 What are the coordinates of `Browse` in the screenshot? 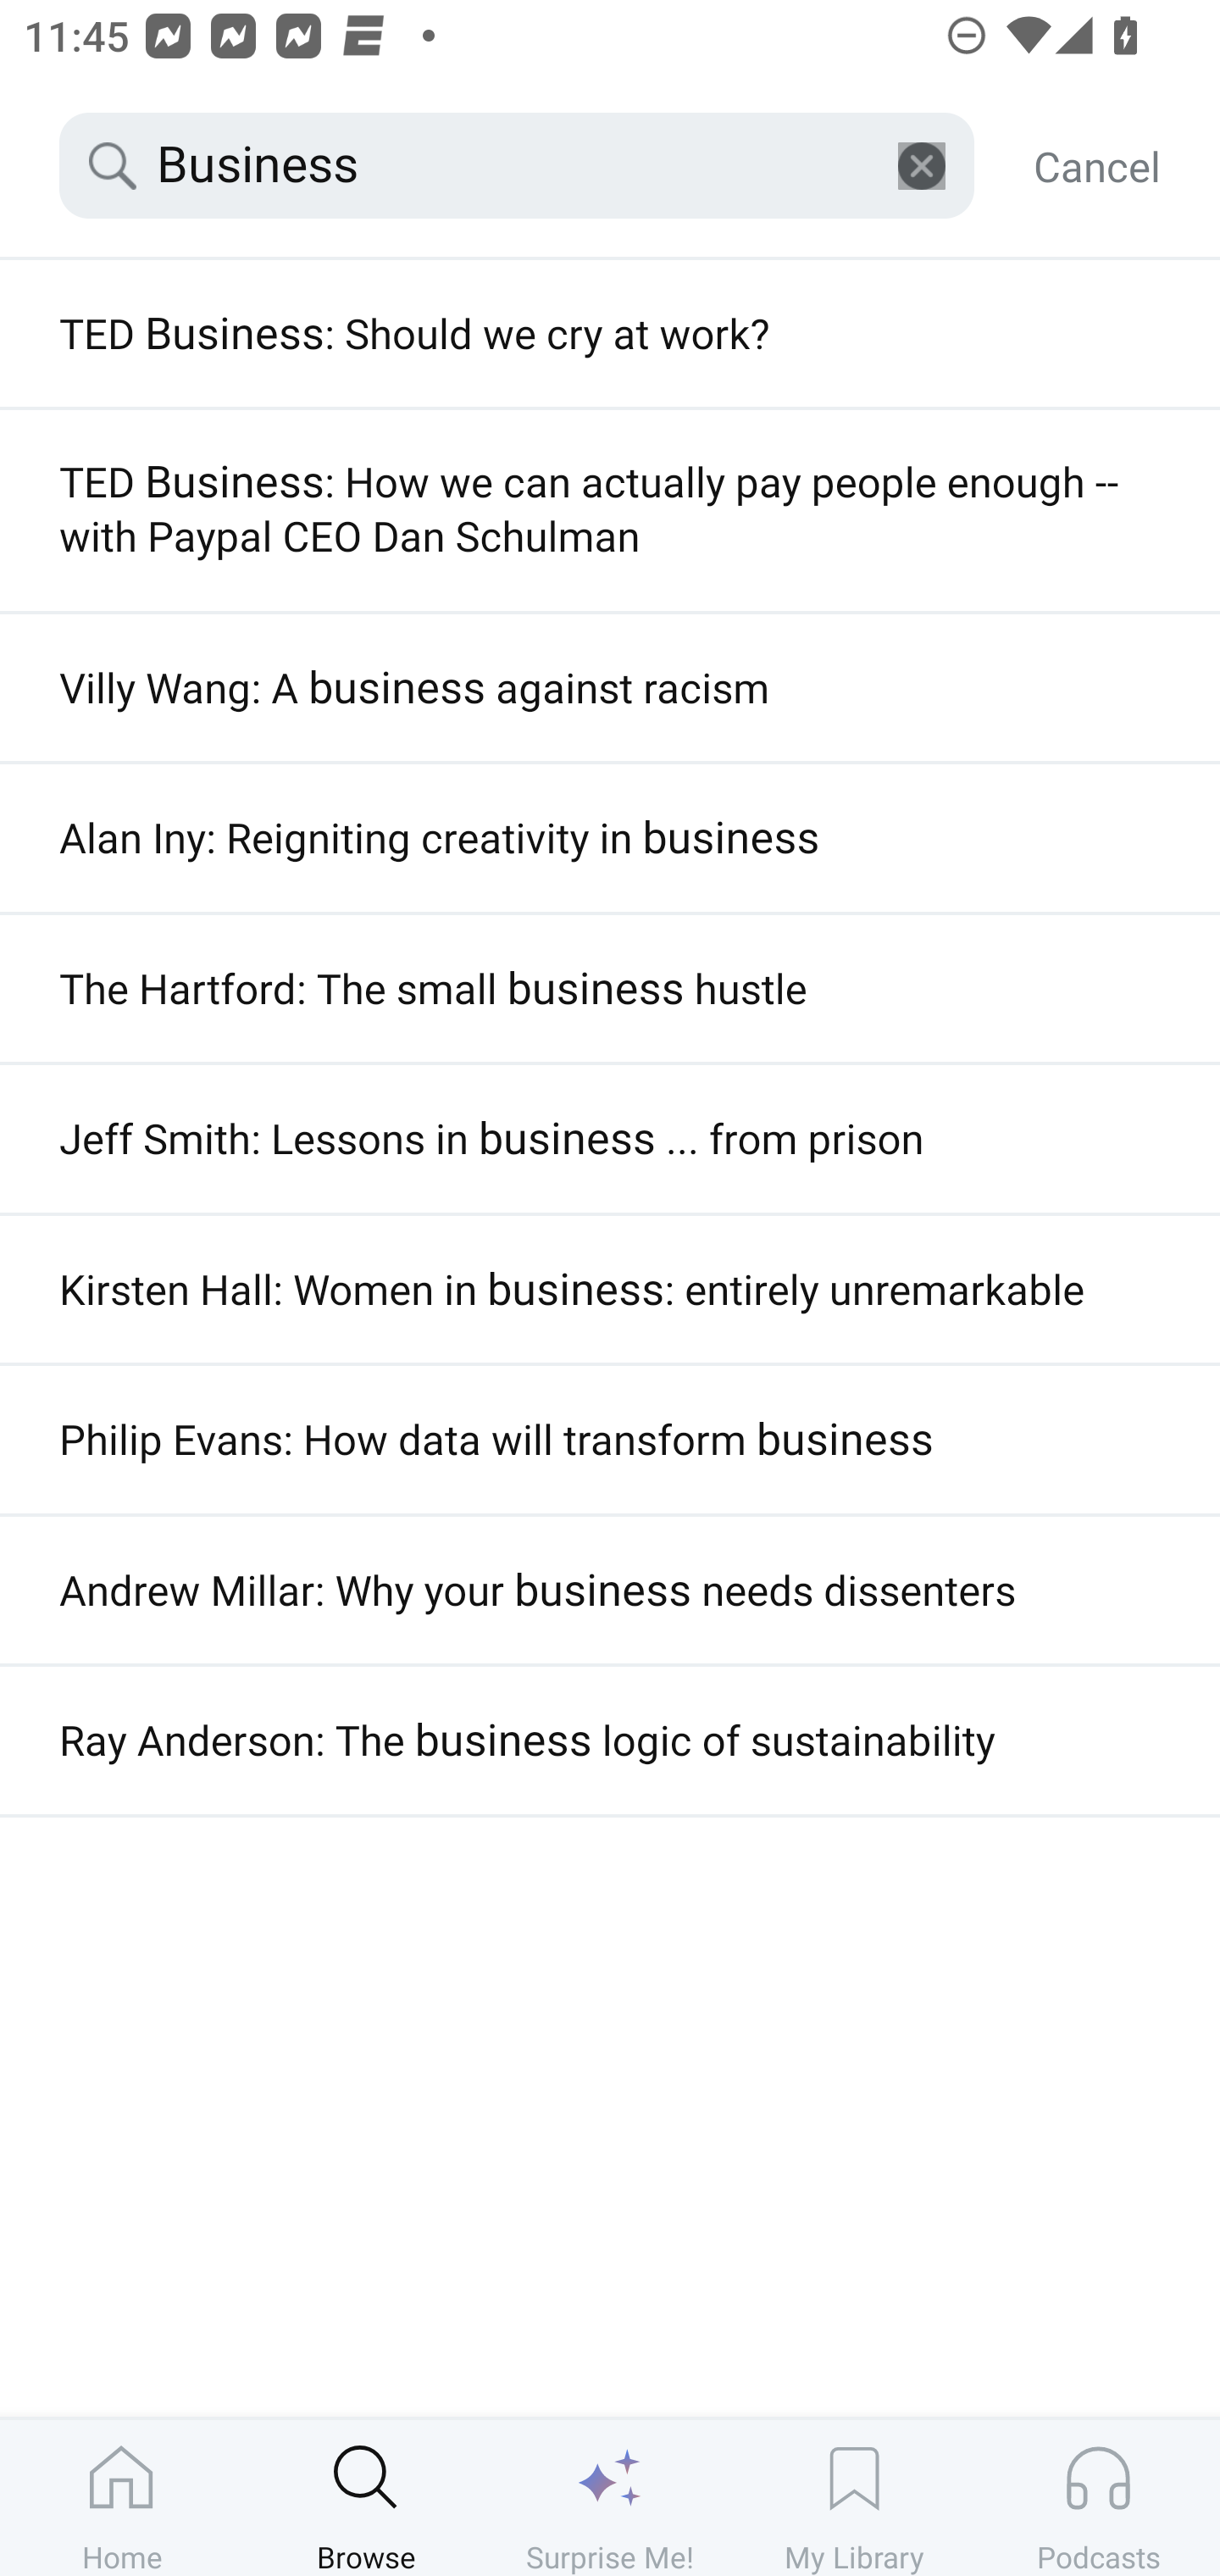 It's located at (366, 2497).